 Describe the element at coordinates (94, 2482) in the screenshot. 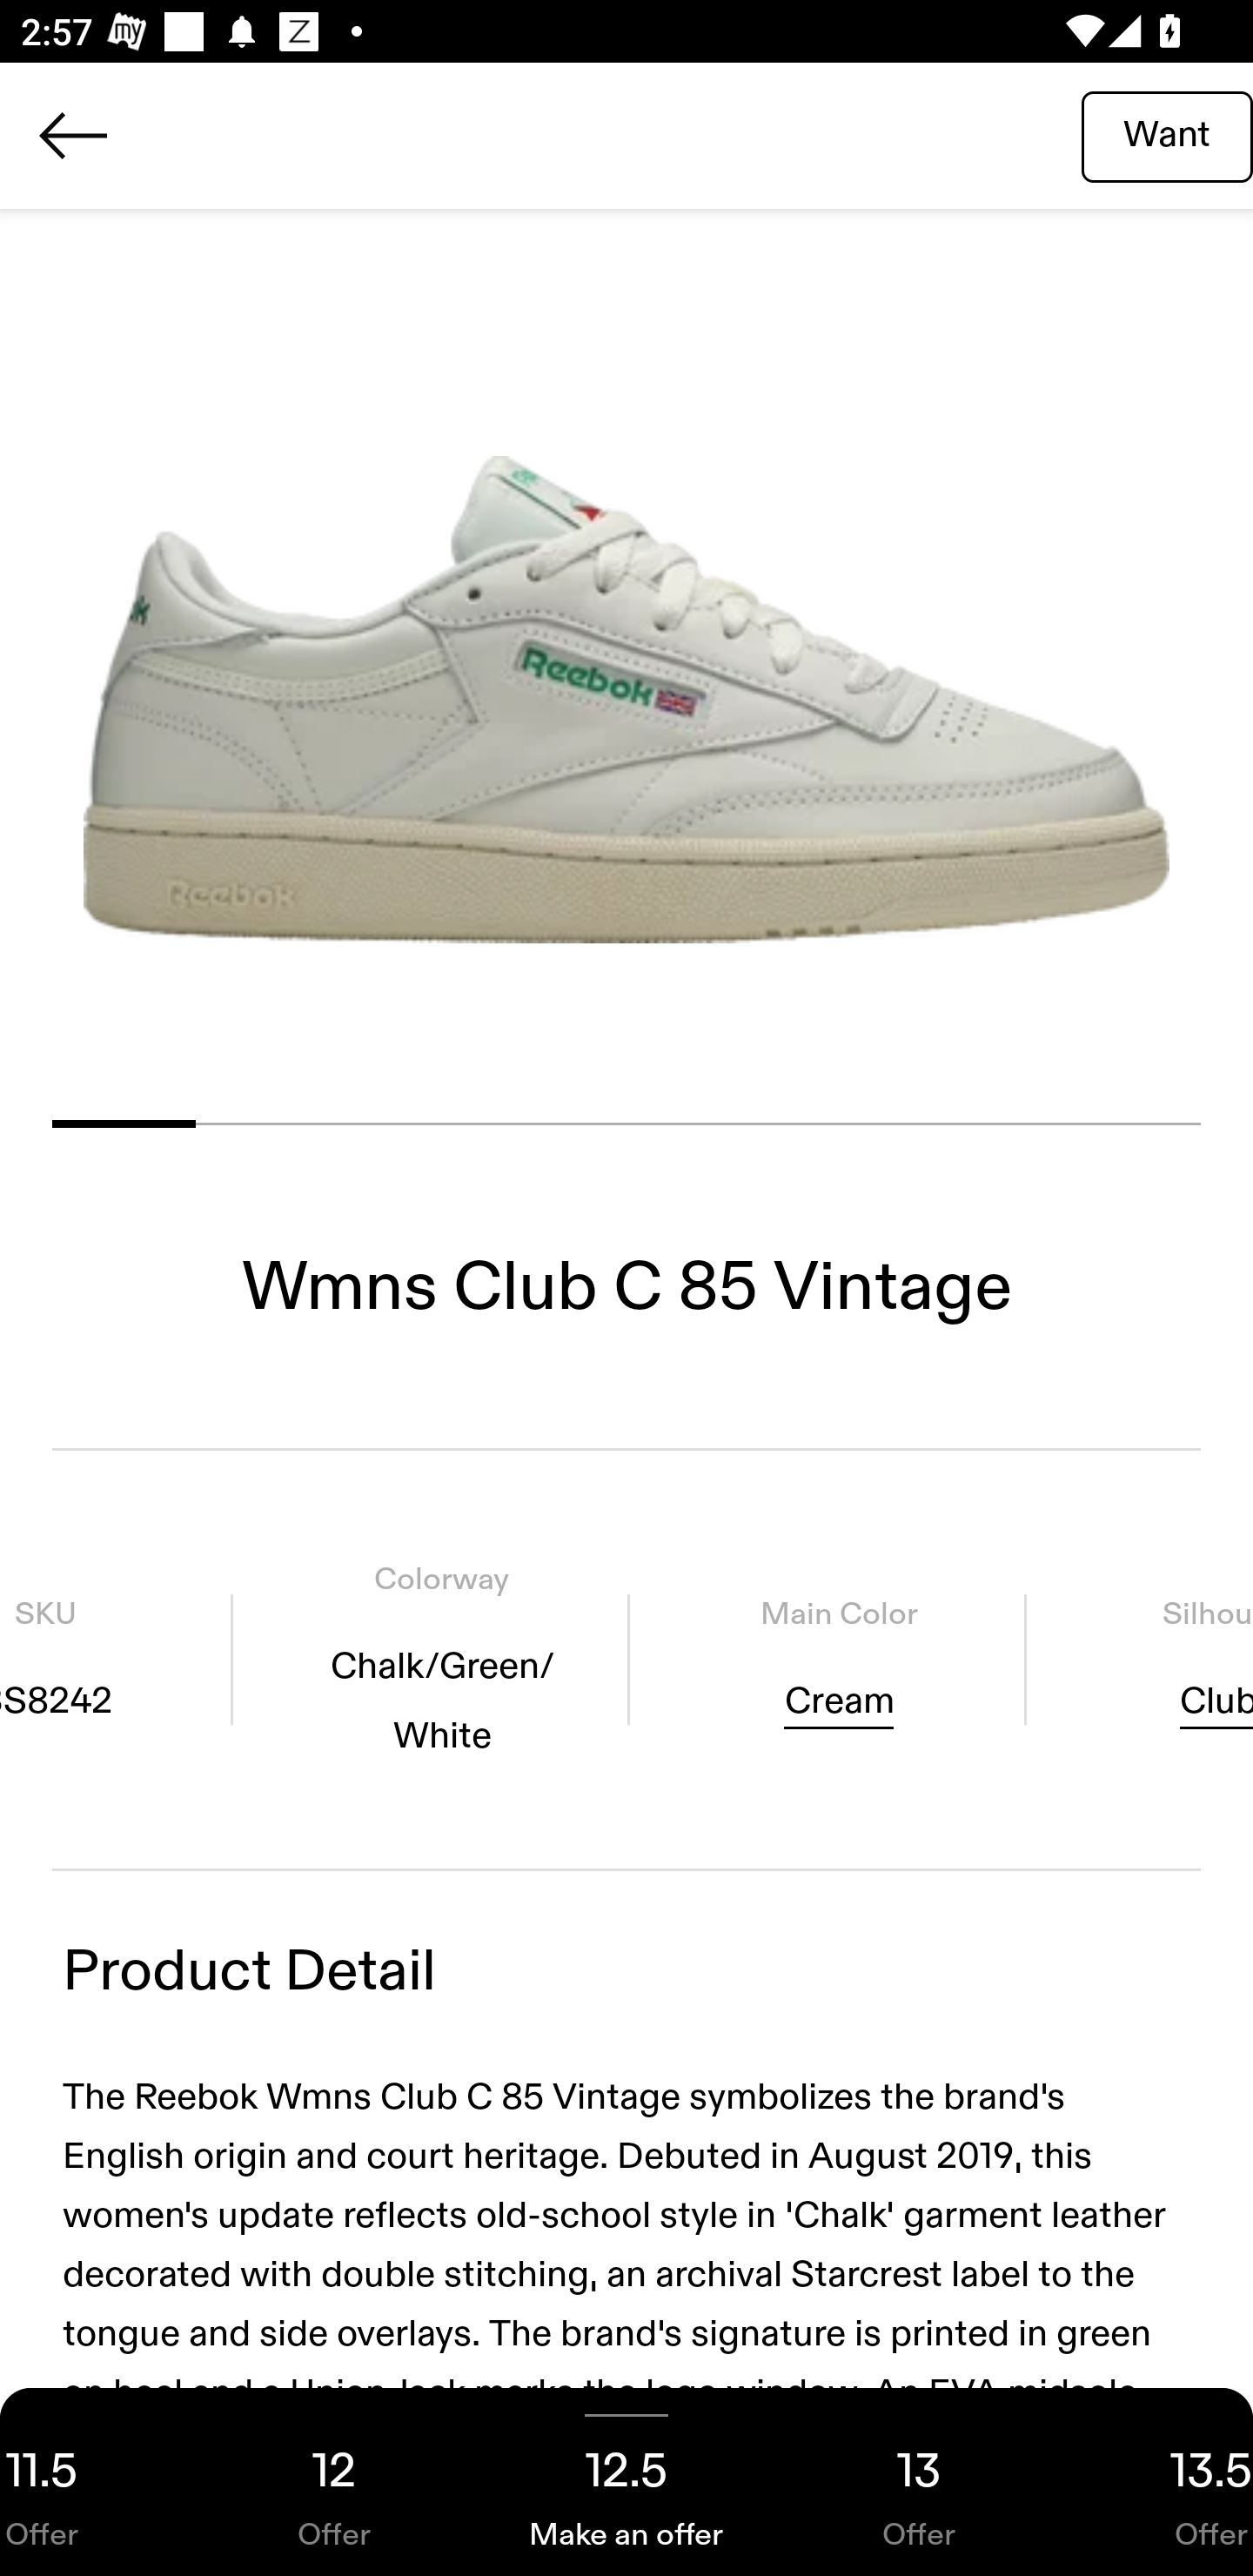

I see `11.5 Offer` at that location.